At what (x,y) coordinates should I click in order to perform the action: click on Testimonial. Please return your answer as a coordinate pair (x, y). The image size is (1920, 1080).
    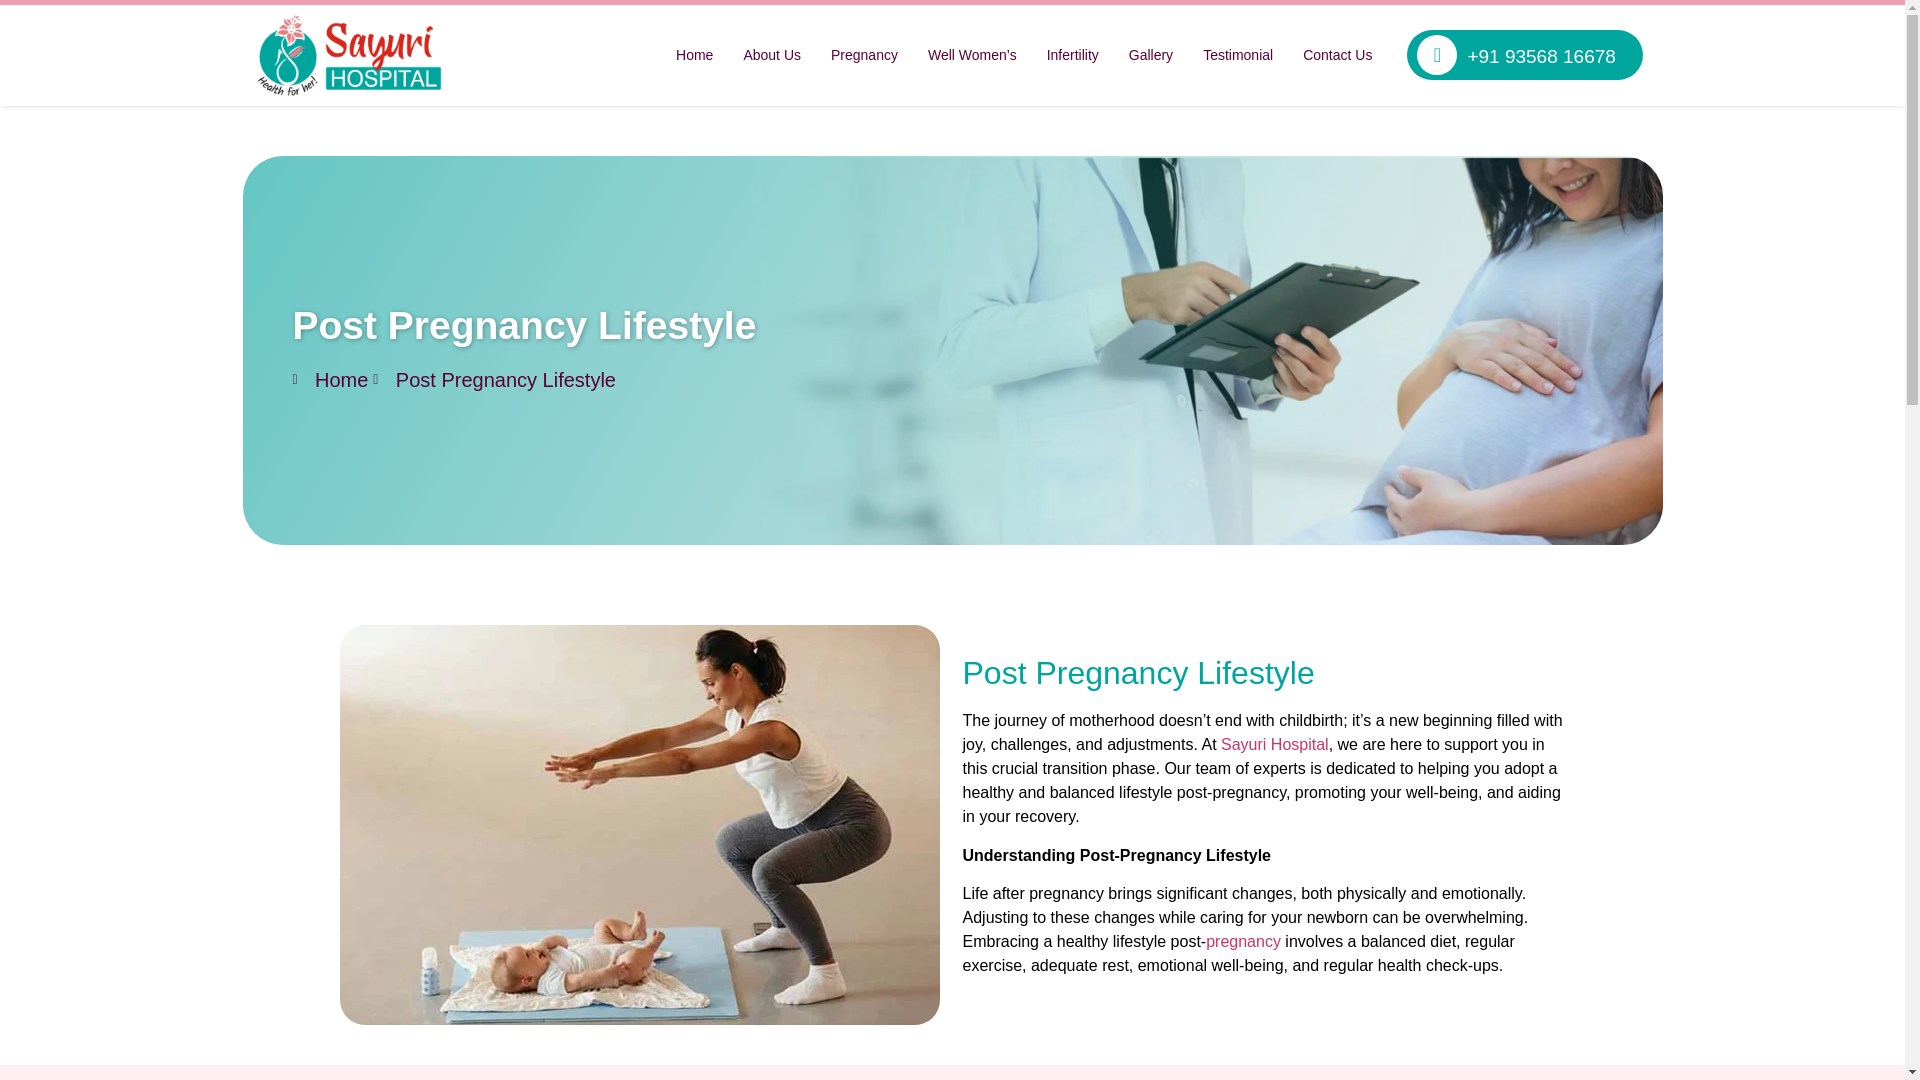
    Looking at the image, I should click on (1238, 54).